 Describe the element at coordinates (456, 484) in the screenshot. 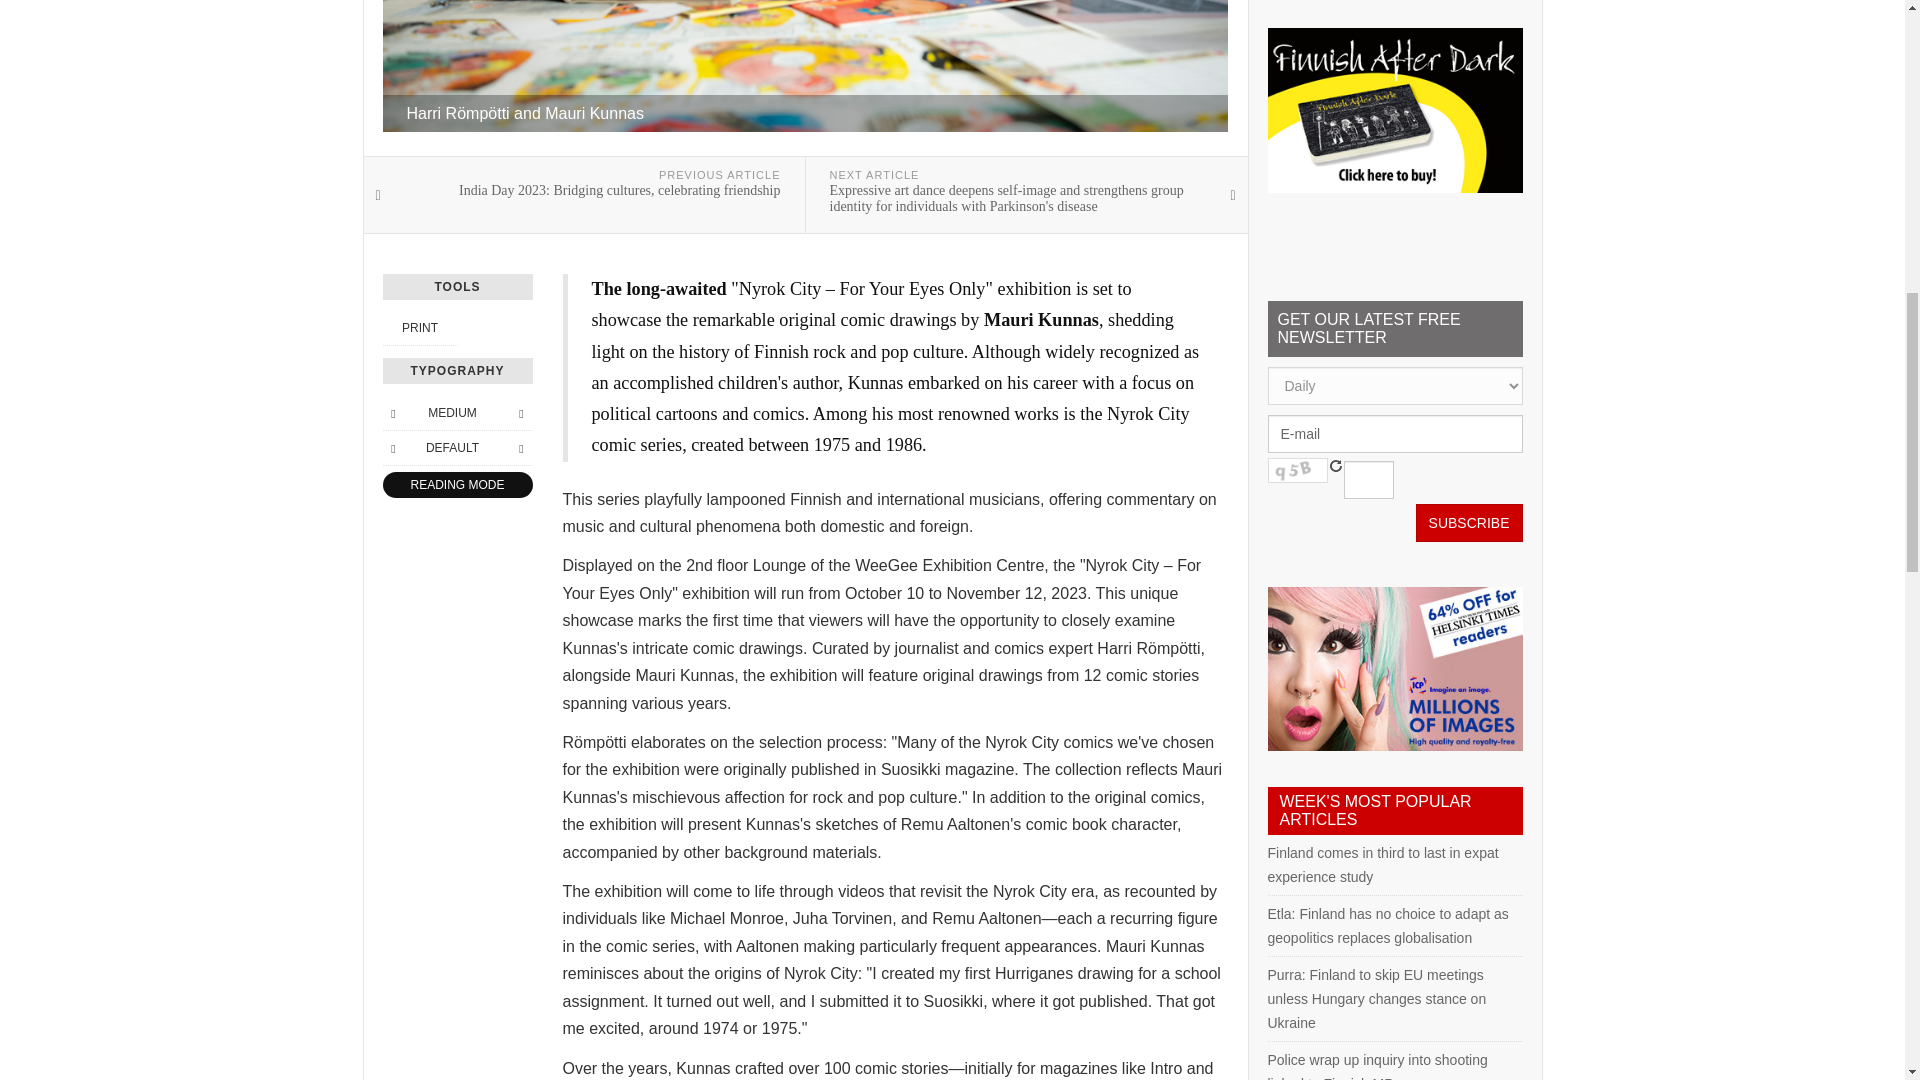

I see `Reading Mode` at that location.